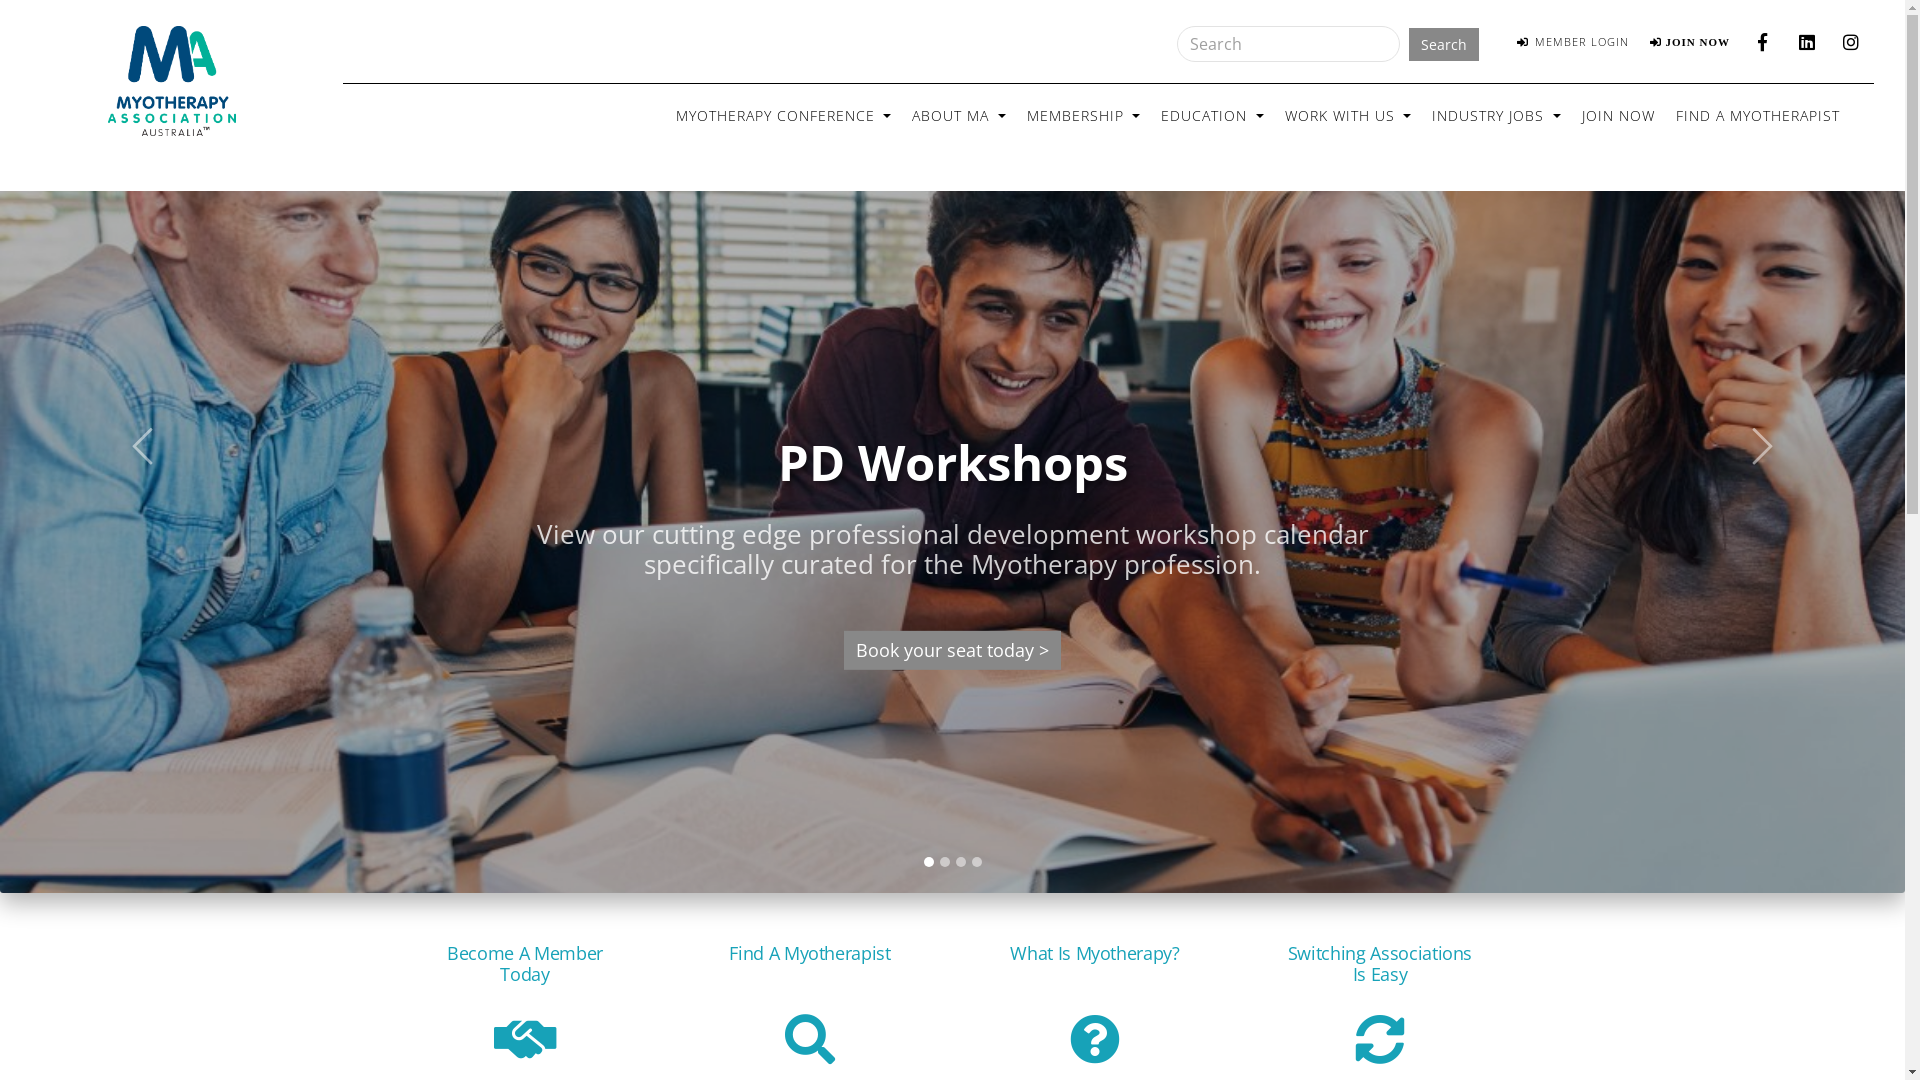 The height and width of the screenshot is (1080, 1920). What do you see at coordinates (810, 1052) in the screenshot?
I see `Find A Myotherapist` at bounding box center [810, 1052].